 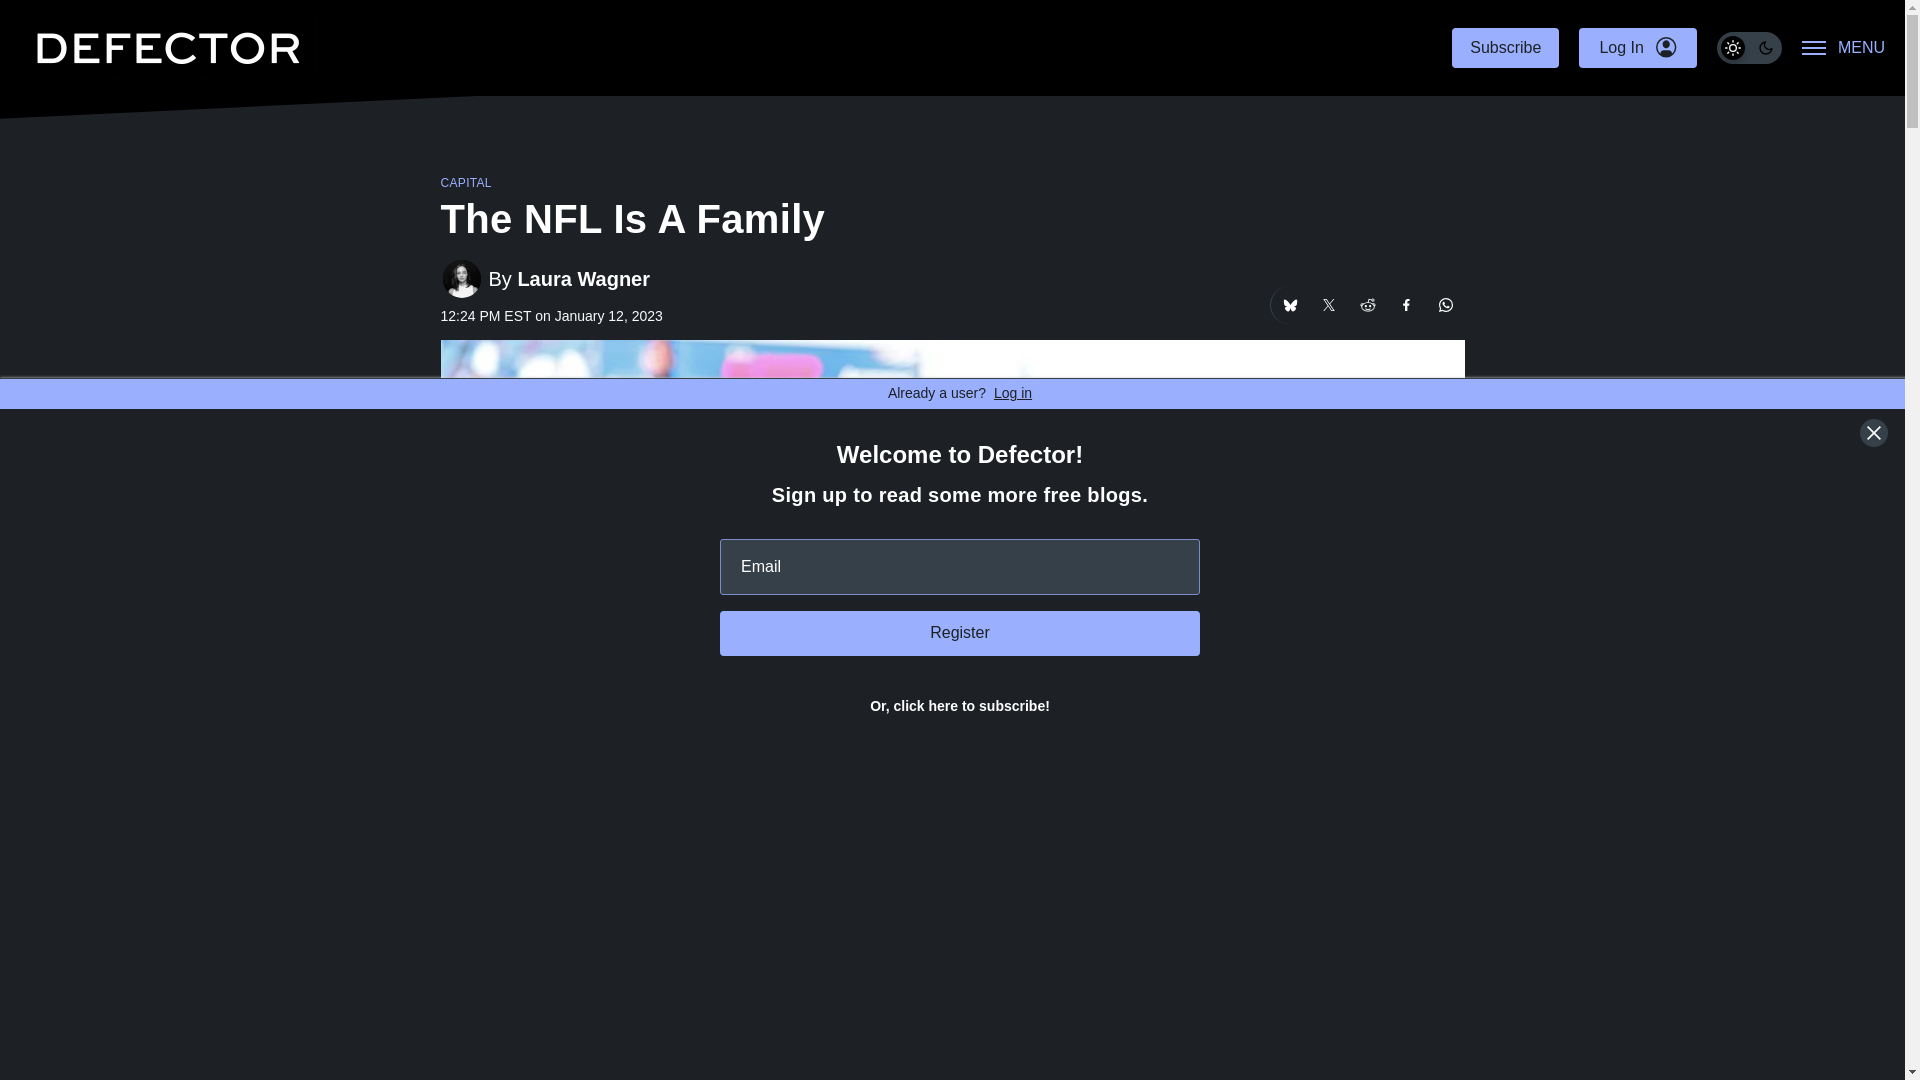 What do you see at coordinates (1505, 48) in the screenshot?
I see `Subscribe` at bounding box center [1505, 48].